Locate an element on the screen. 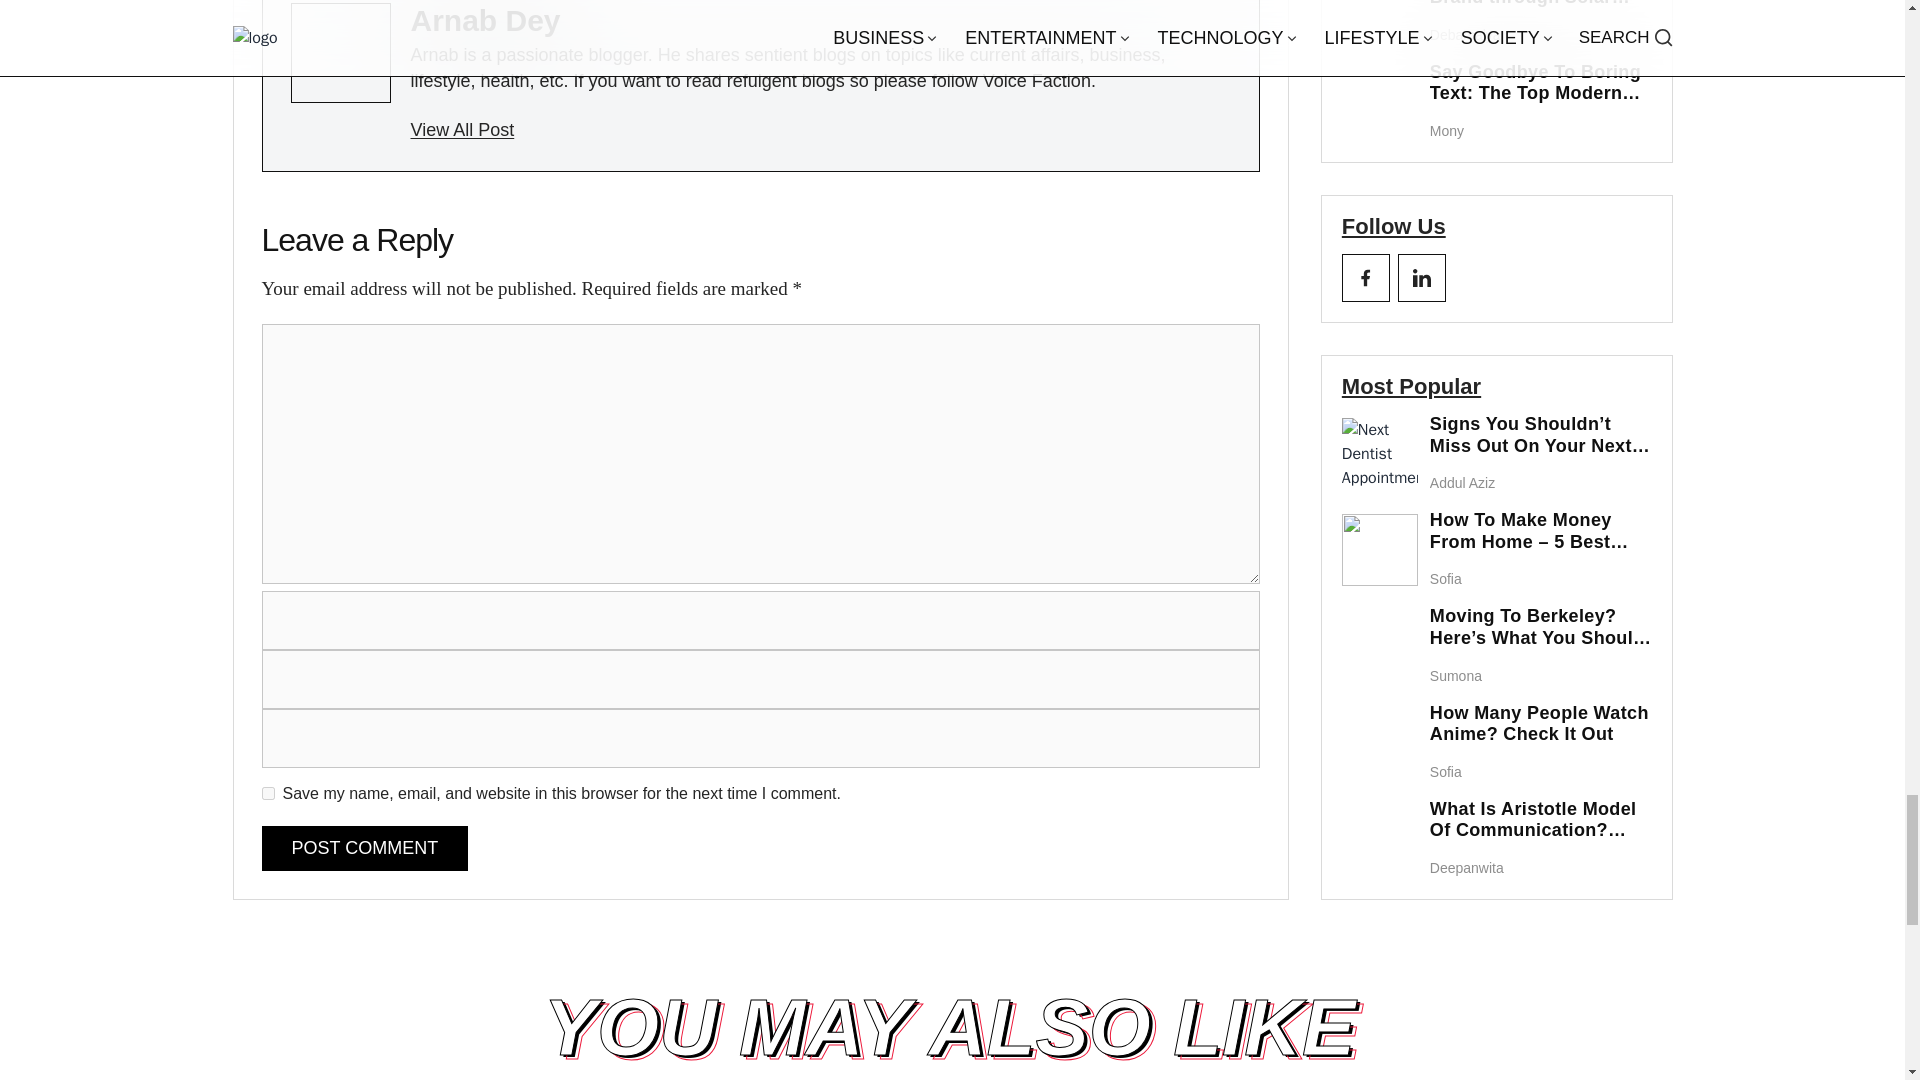  Post Comment is located at coordinates (364, 848).